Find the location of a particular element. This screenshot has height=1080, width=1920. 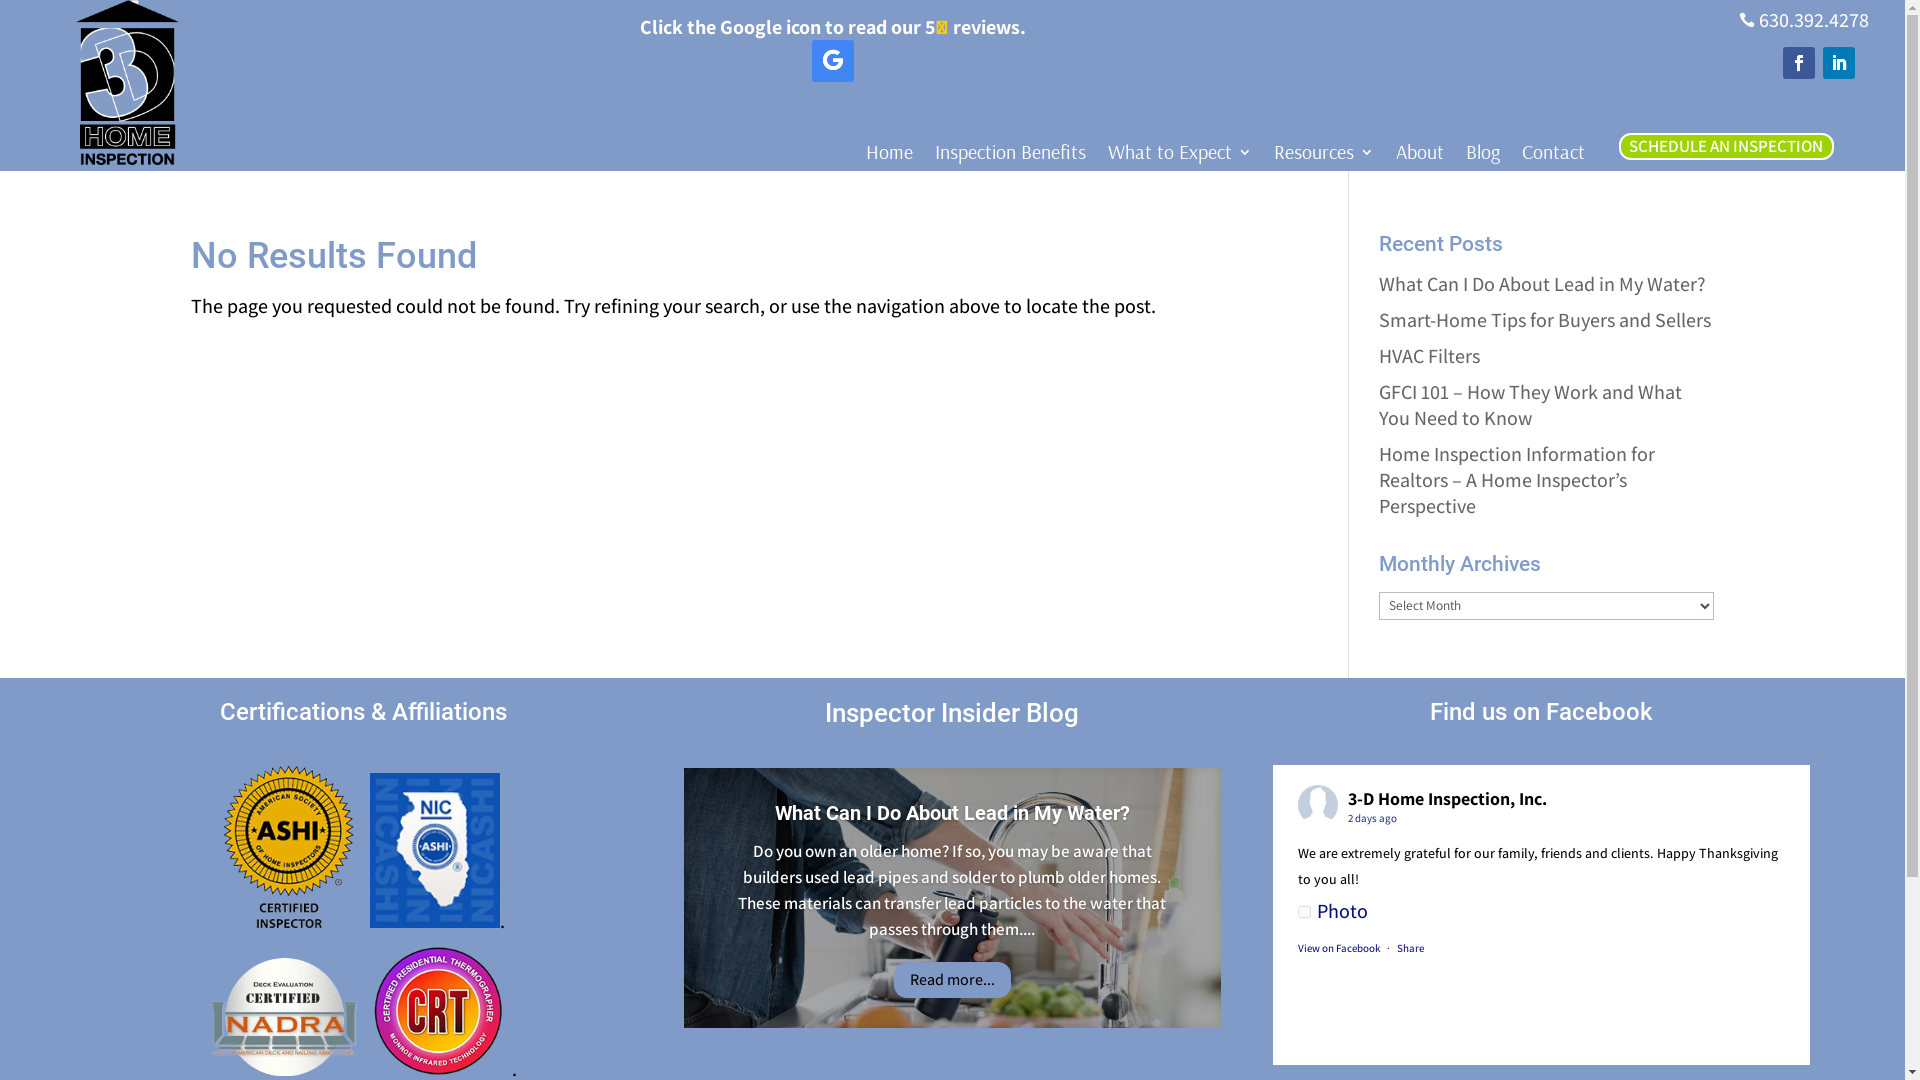

Follow on Google is located at coordinates (833, 61).